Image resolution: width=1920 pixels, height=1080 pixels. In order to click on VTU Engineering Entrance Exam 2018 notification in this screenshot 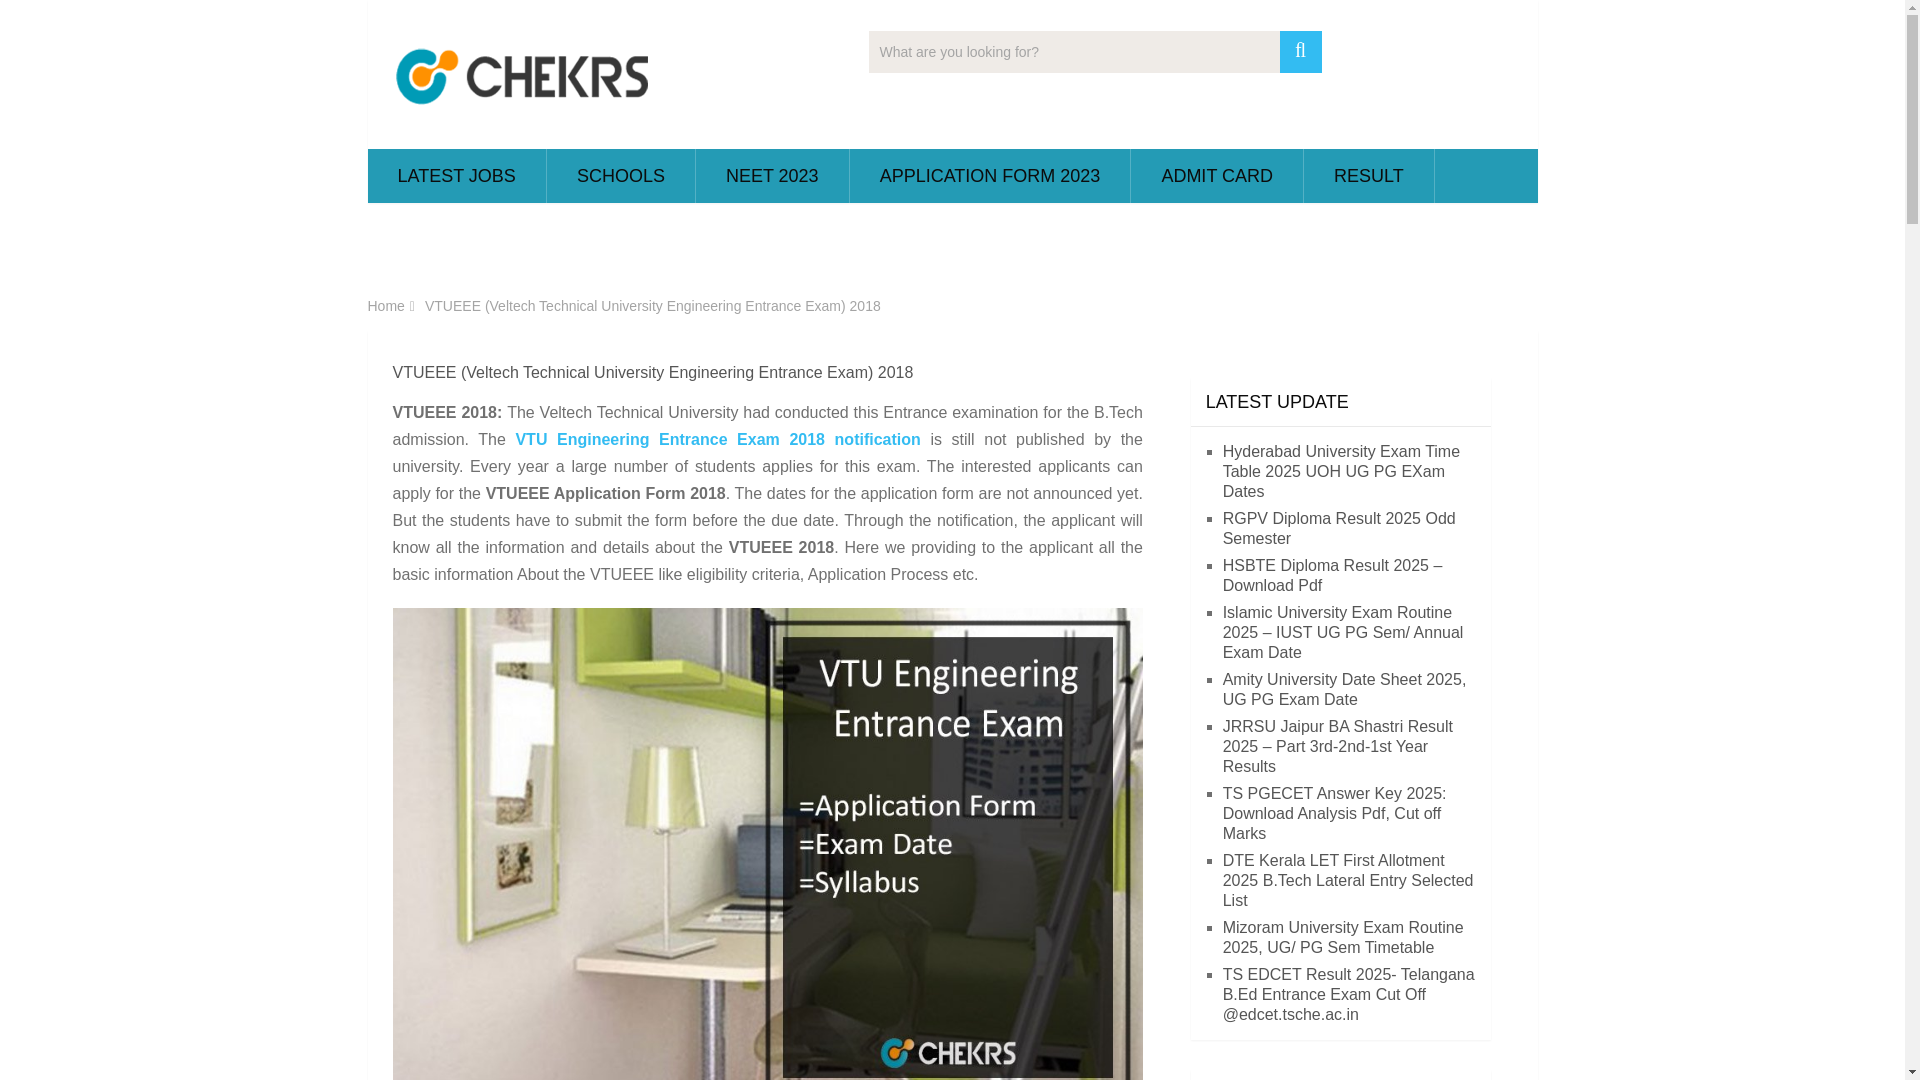, I will do `click(716, 439)`.